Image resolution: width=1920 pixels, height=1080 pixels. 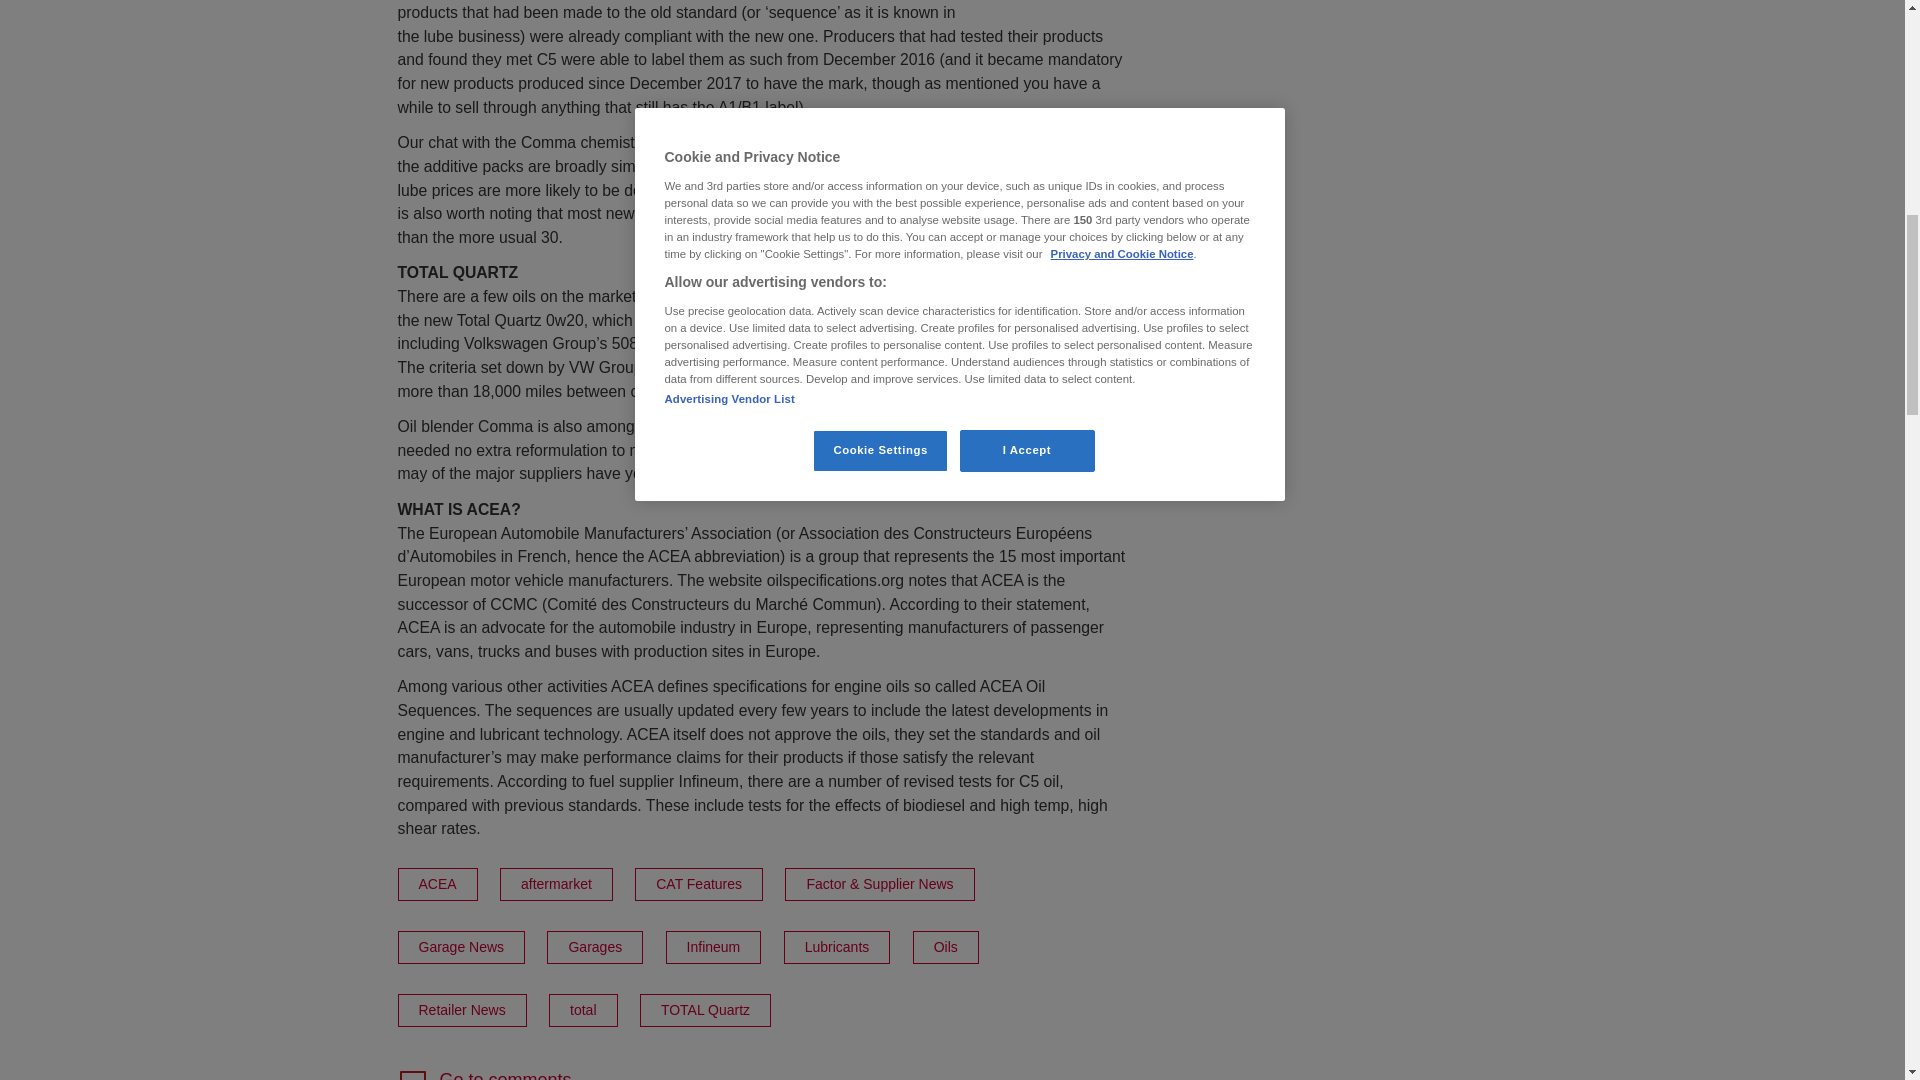 I want to click on Retailer News, so click(x=762, y=1075).